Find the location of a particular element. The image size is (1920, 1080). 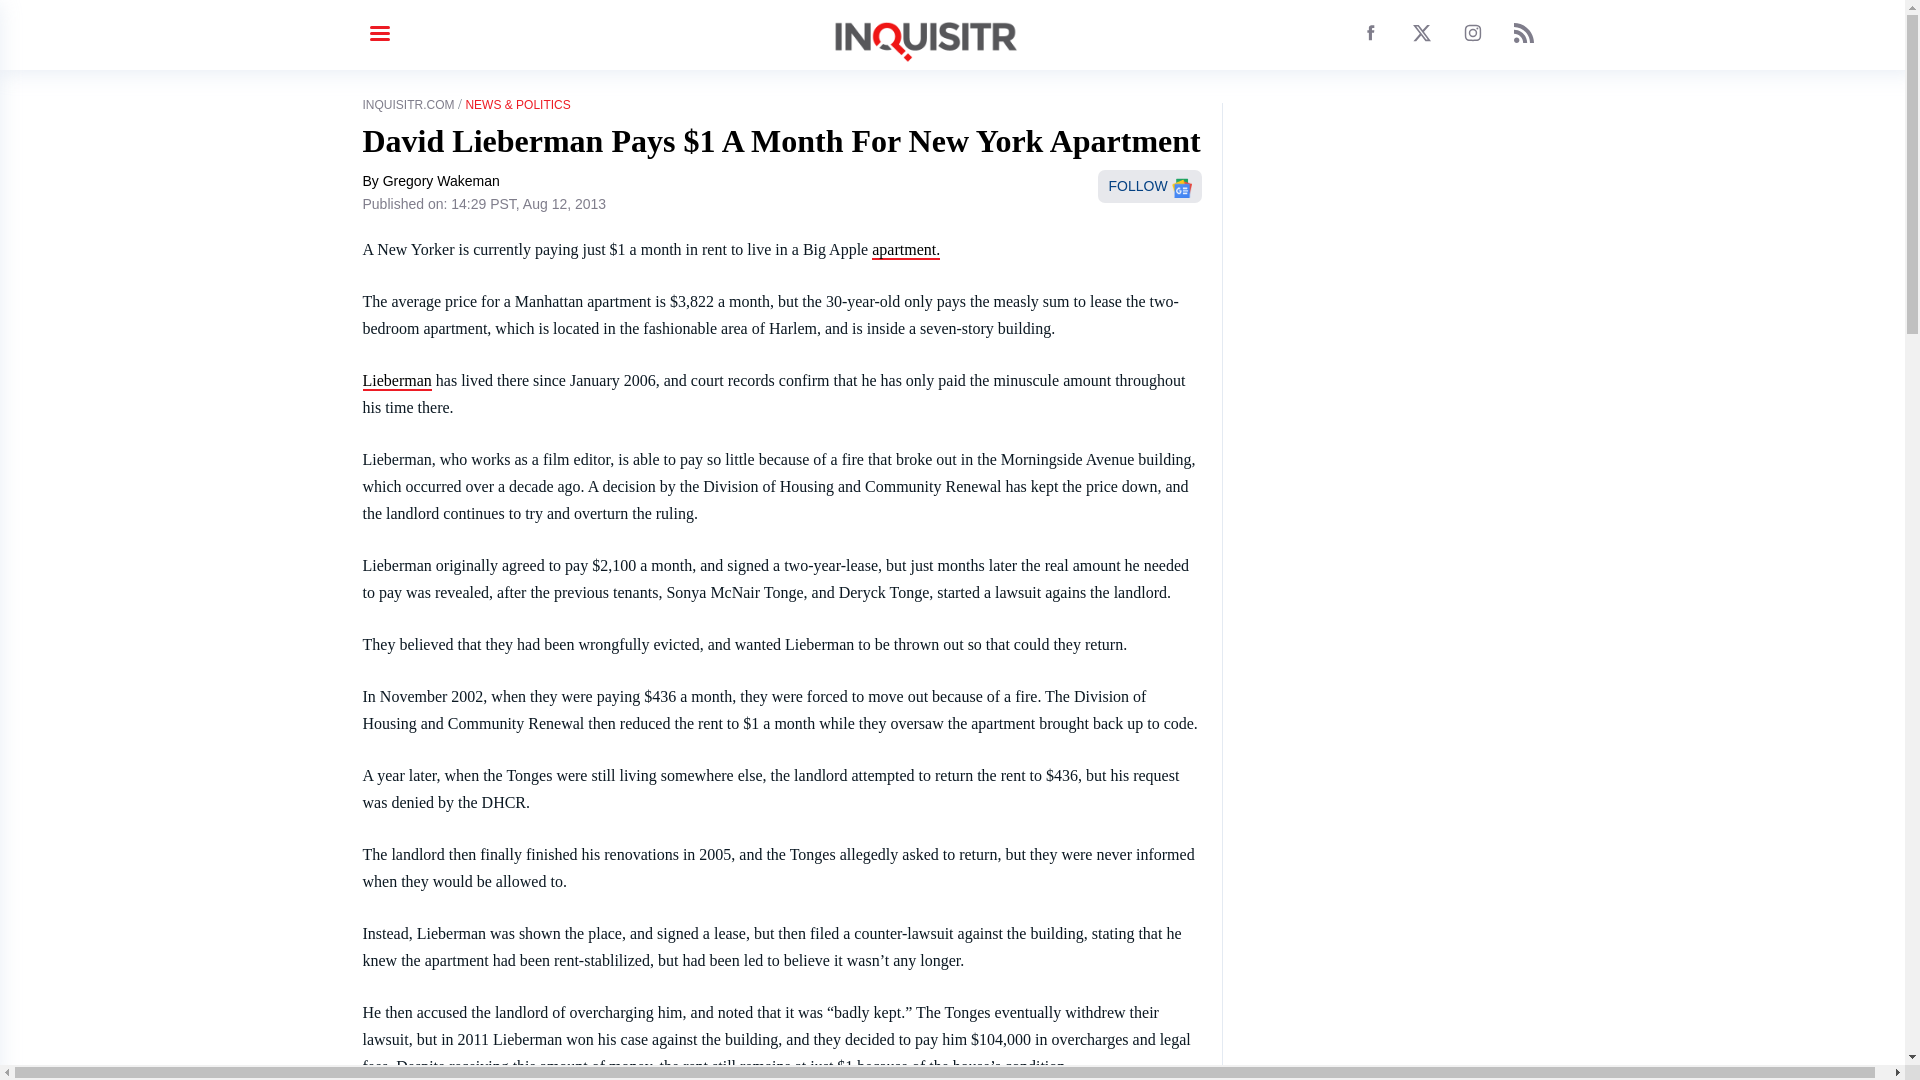

DNA Info is located at coordinates (396, 380).